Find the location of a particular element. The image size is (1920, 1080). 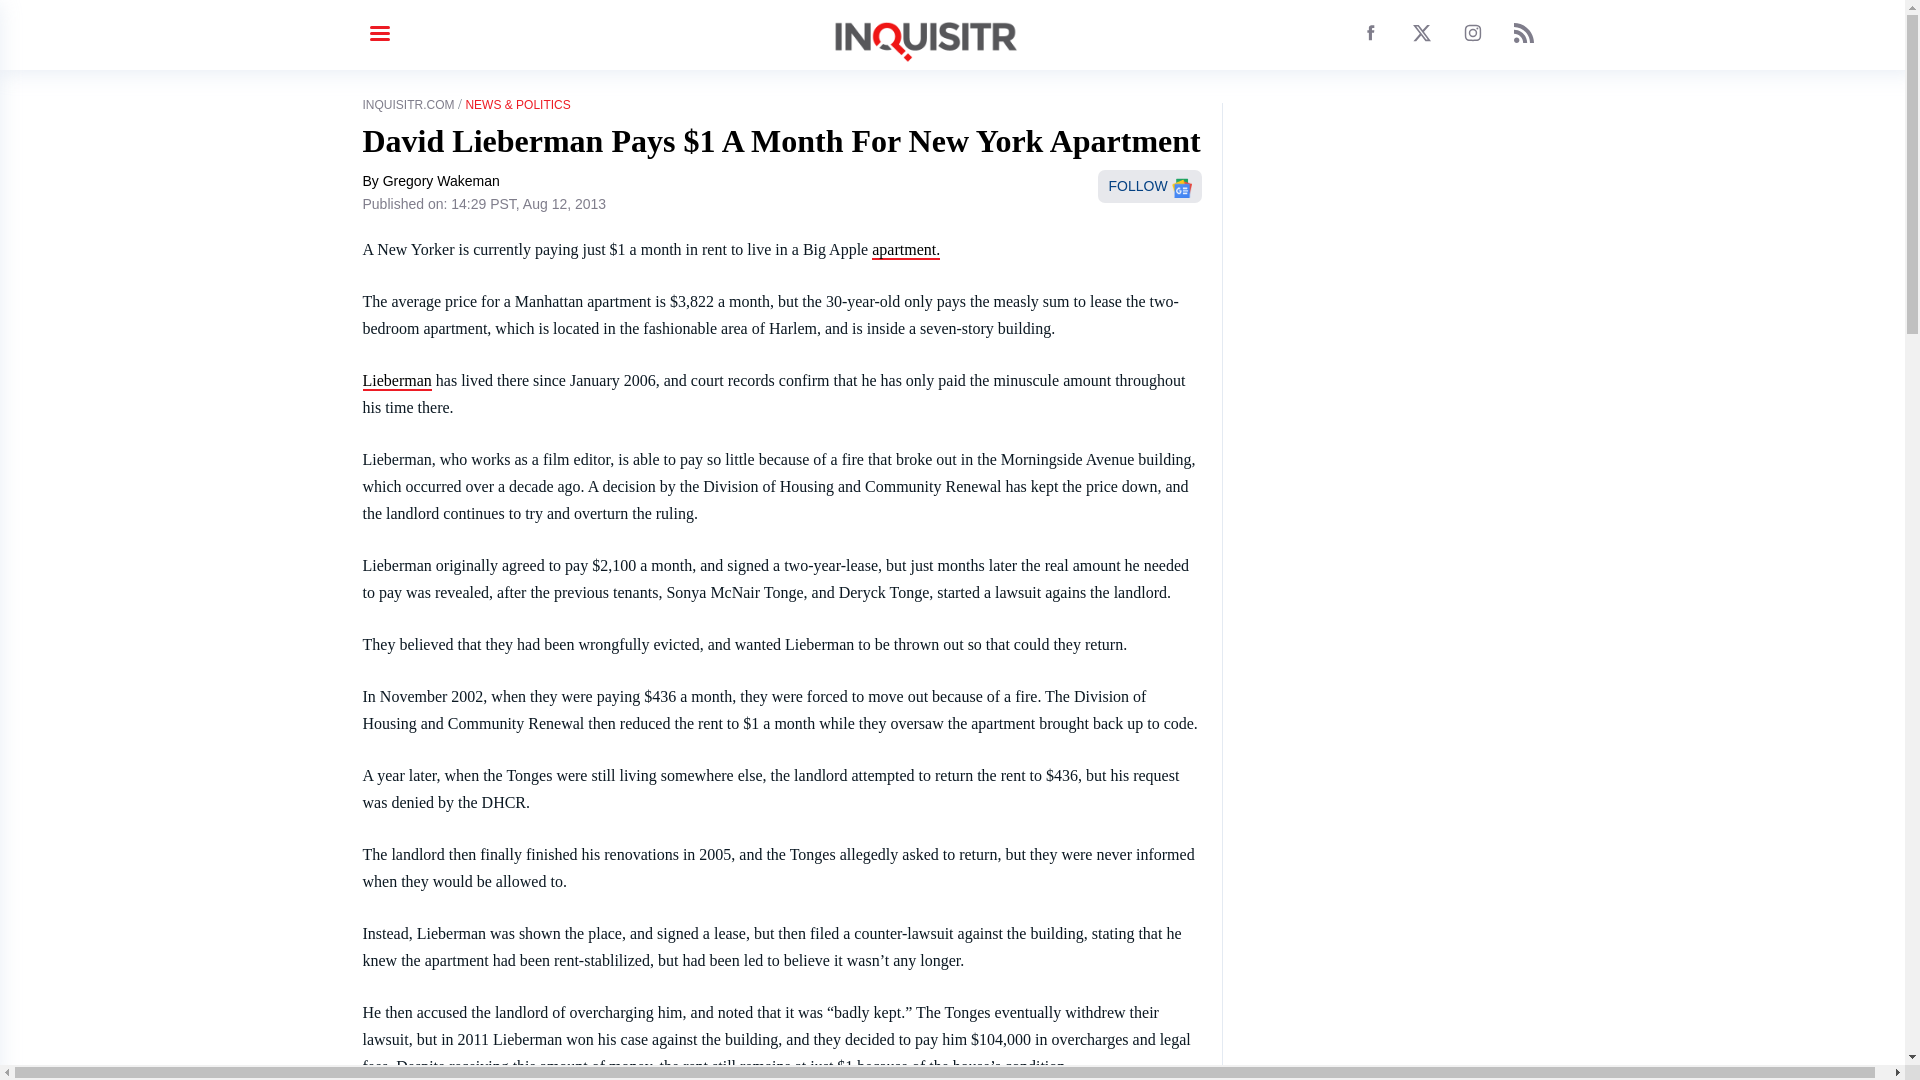

DNA Info is located at coordinates (396, 380).